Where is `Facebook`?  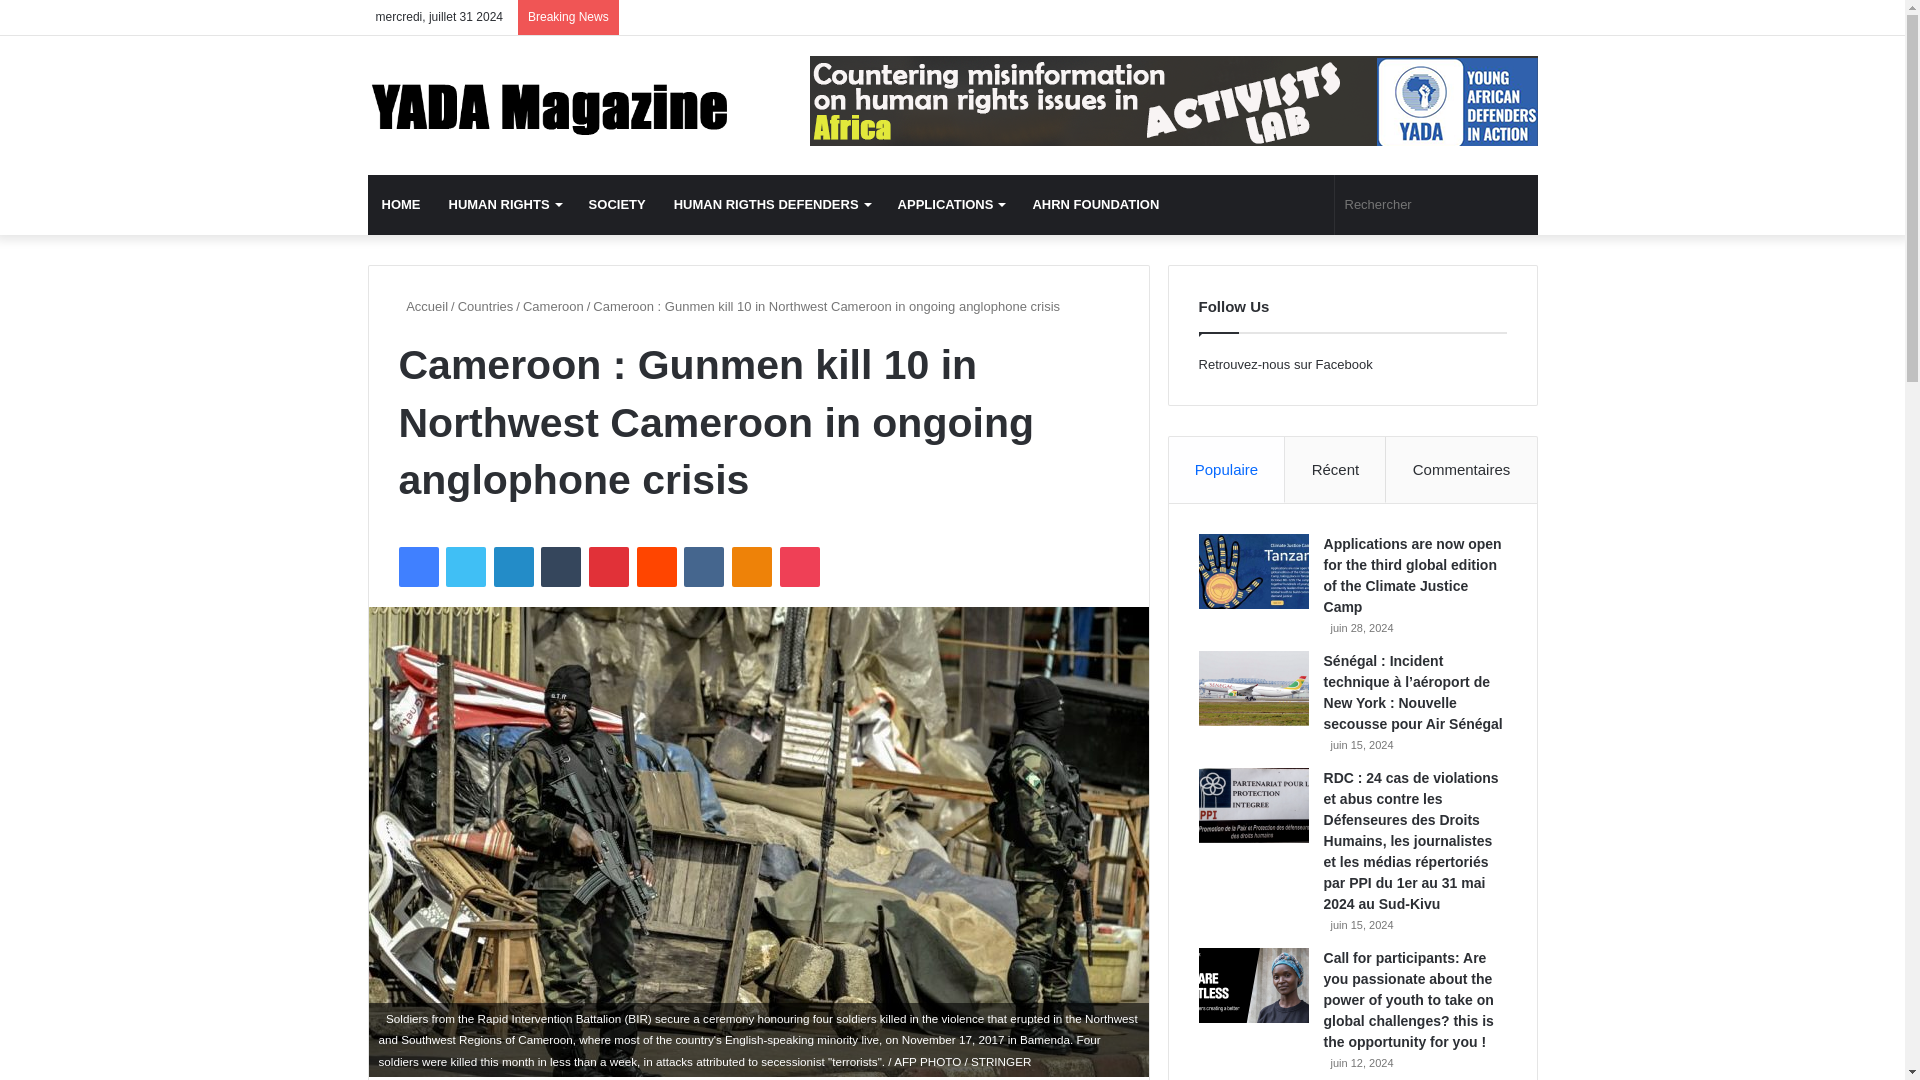 Facebook is located at coordinates (417, 566).